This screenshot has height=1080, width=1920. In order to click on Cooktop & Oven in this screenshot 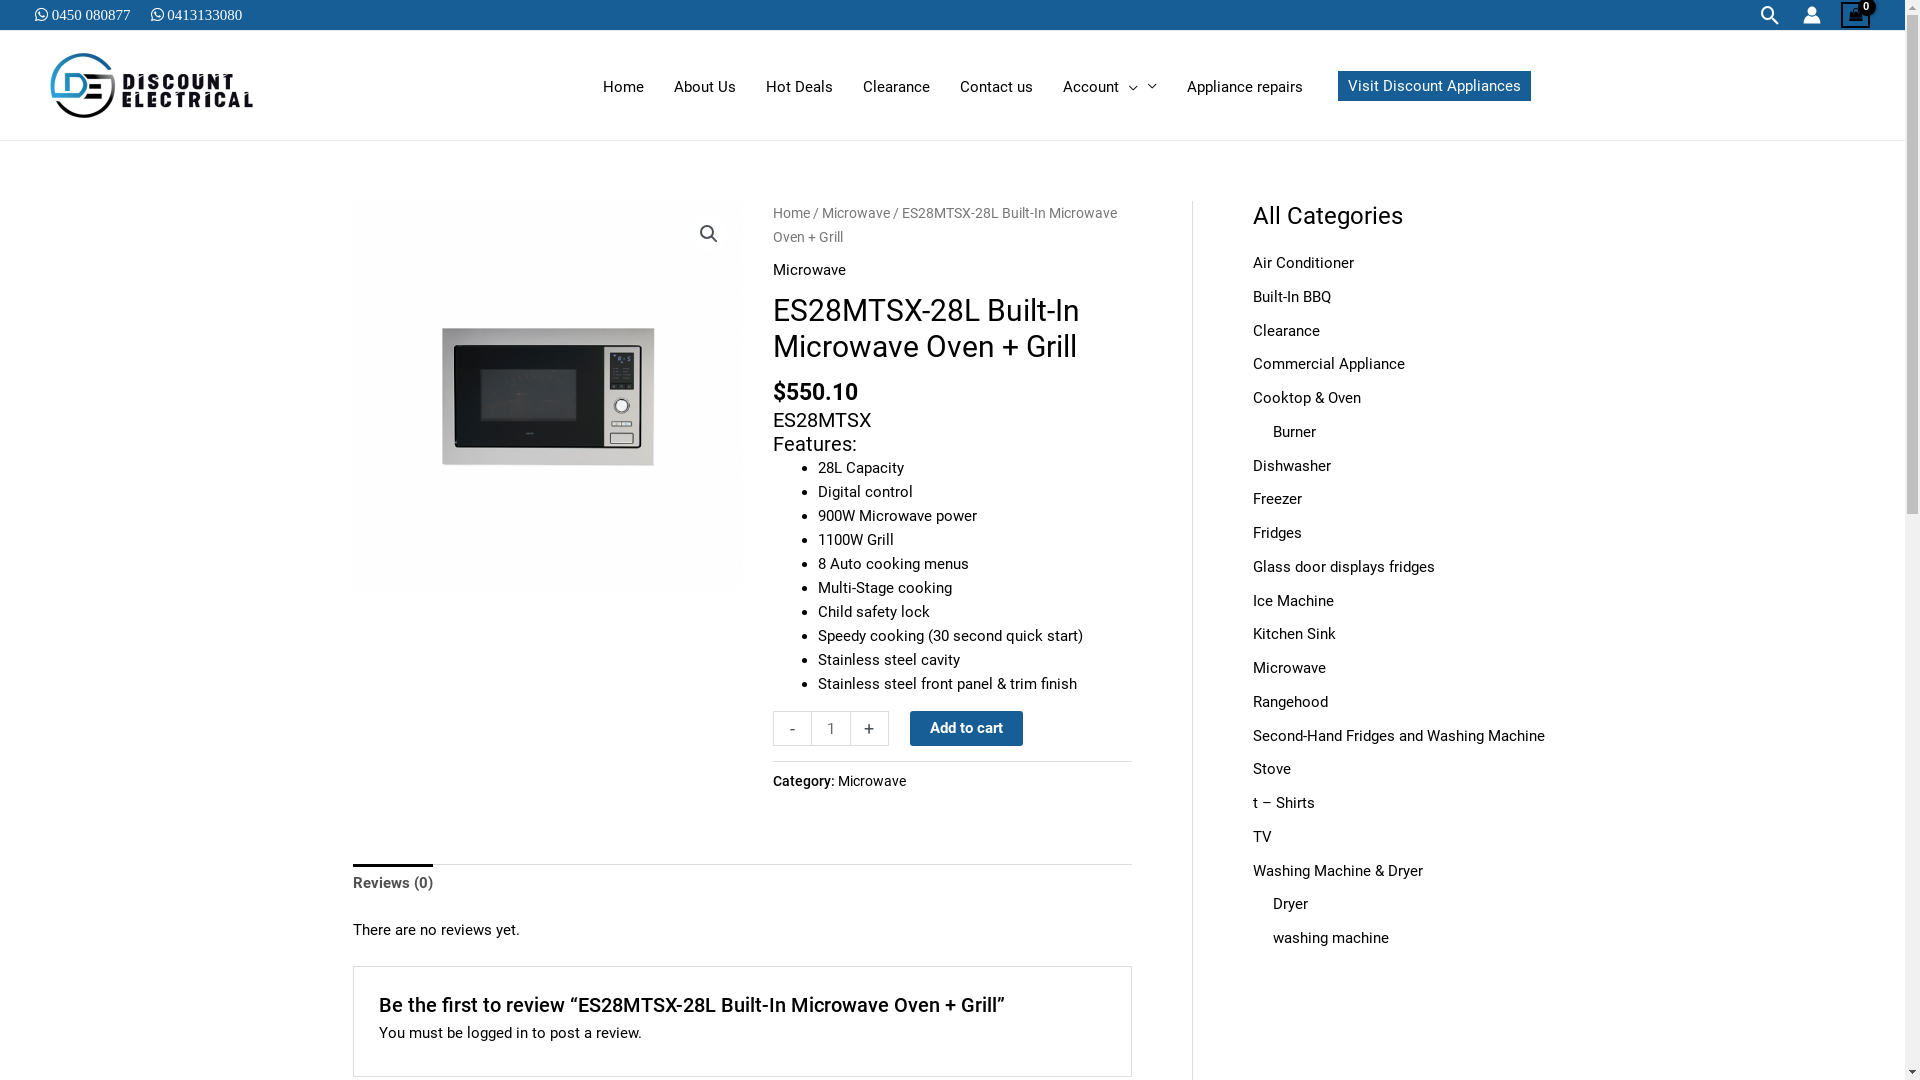, I will do `click(1306, 398)`.